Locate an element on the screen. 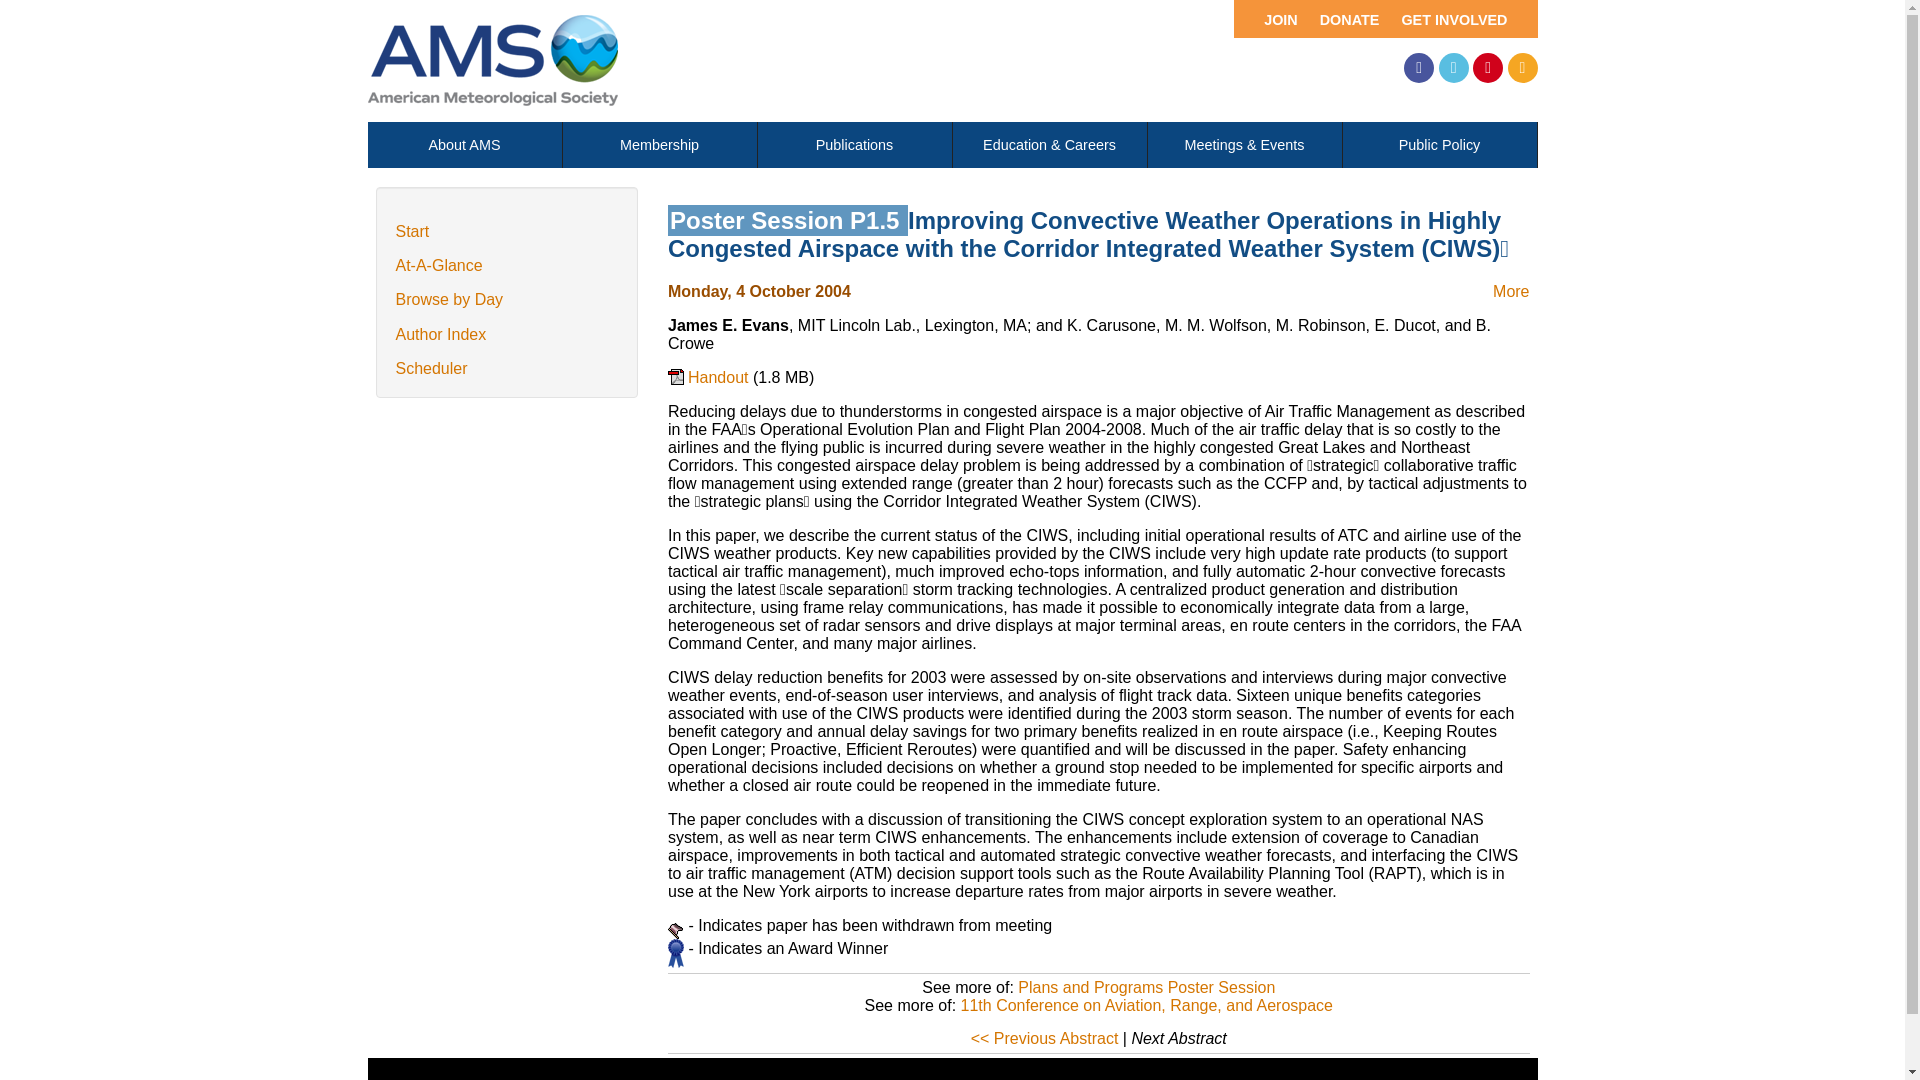 This screenshot has width=1920, height=1080. Public Policy is located at coordinates (1439, 145).